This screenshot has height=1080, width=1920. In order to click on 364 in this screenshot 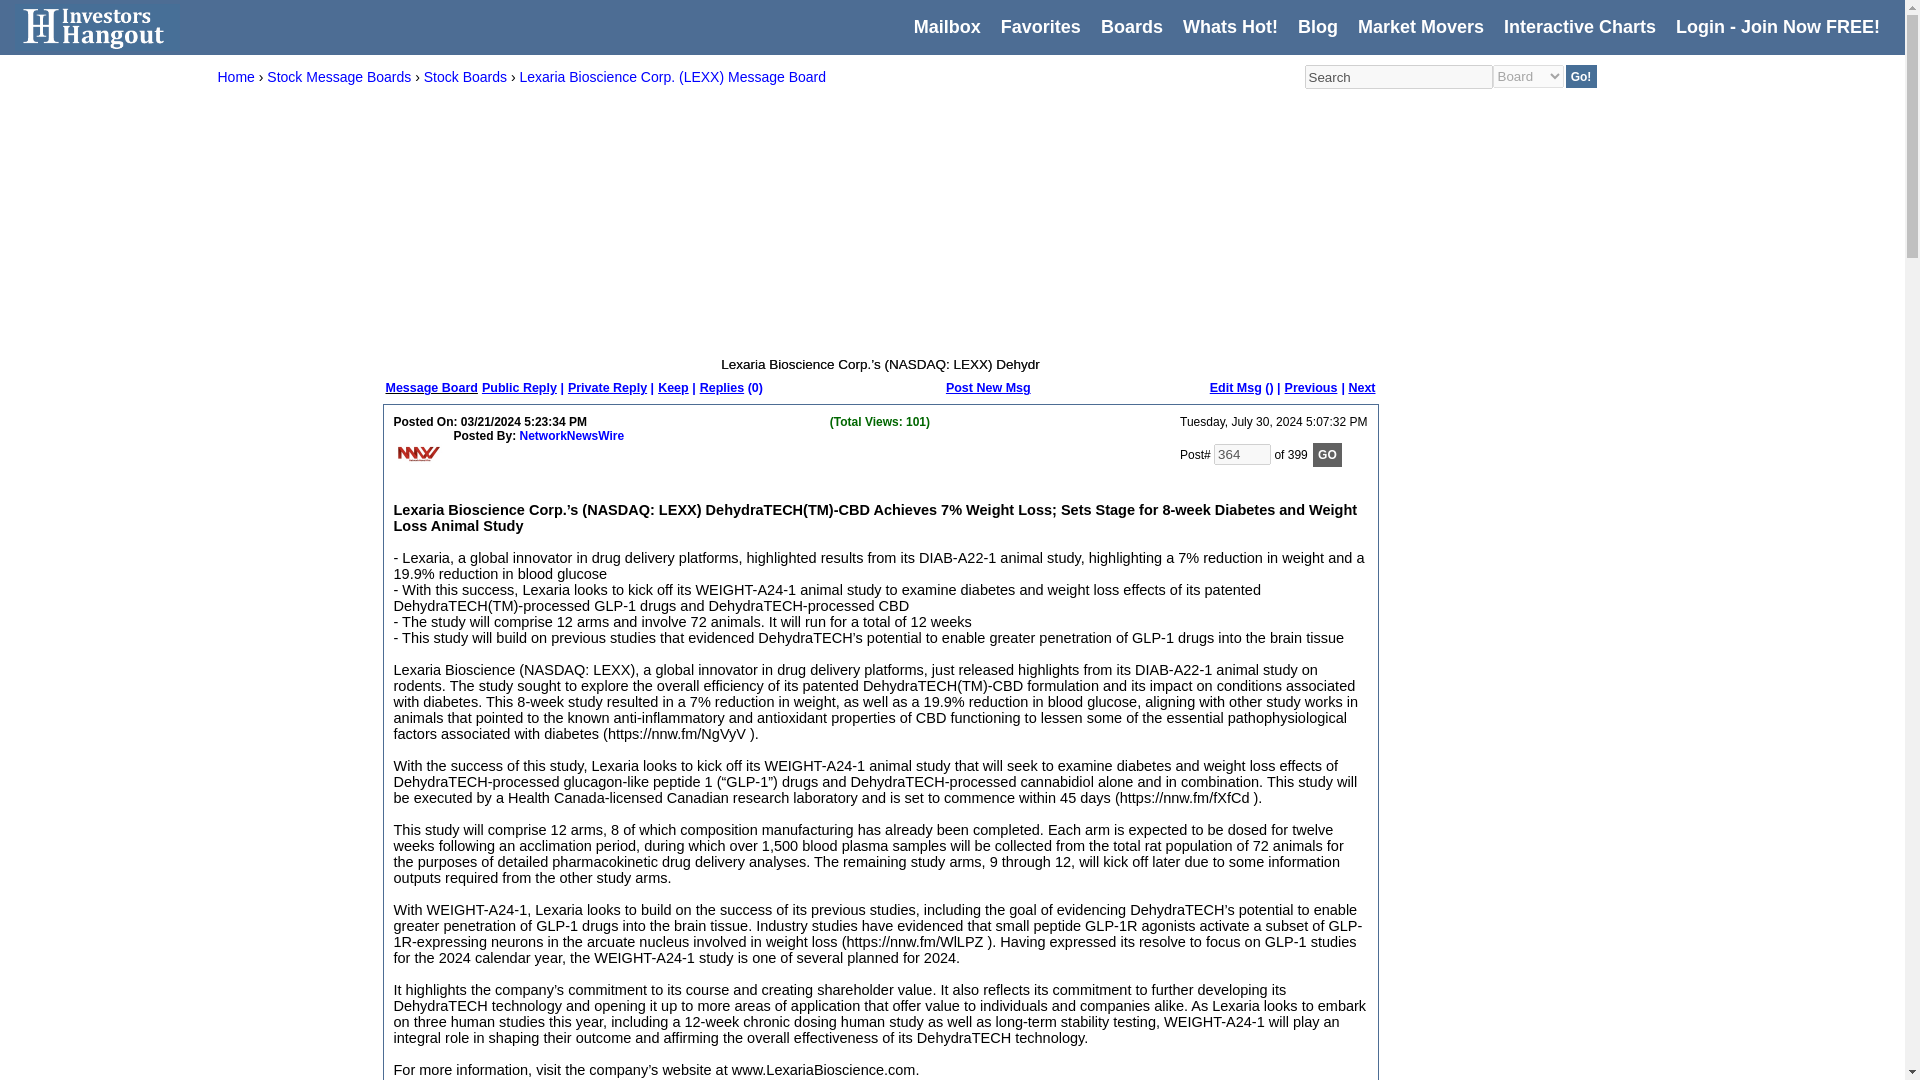, I will do `click(1242, 454)`.